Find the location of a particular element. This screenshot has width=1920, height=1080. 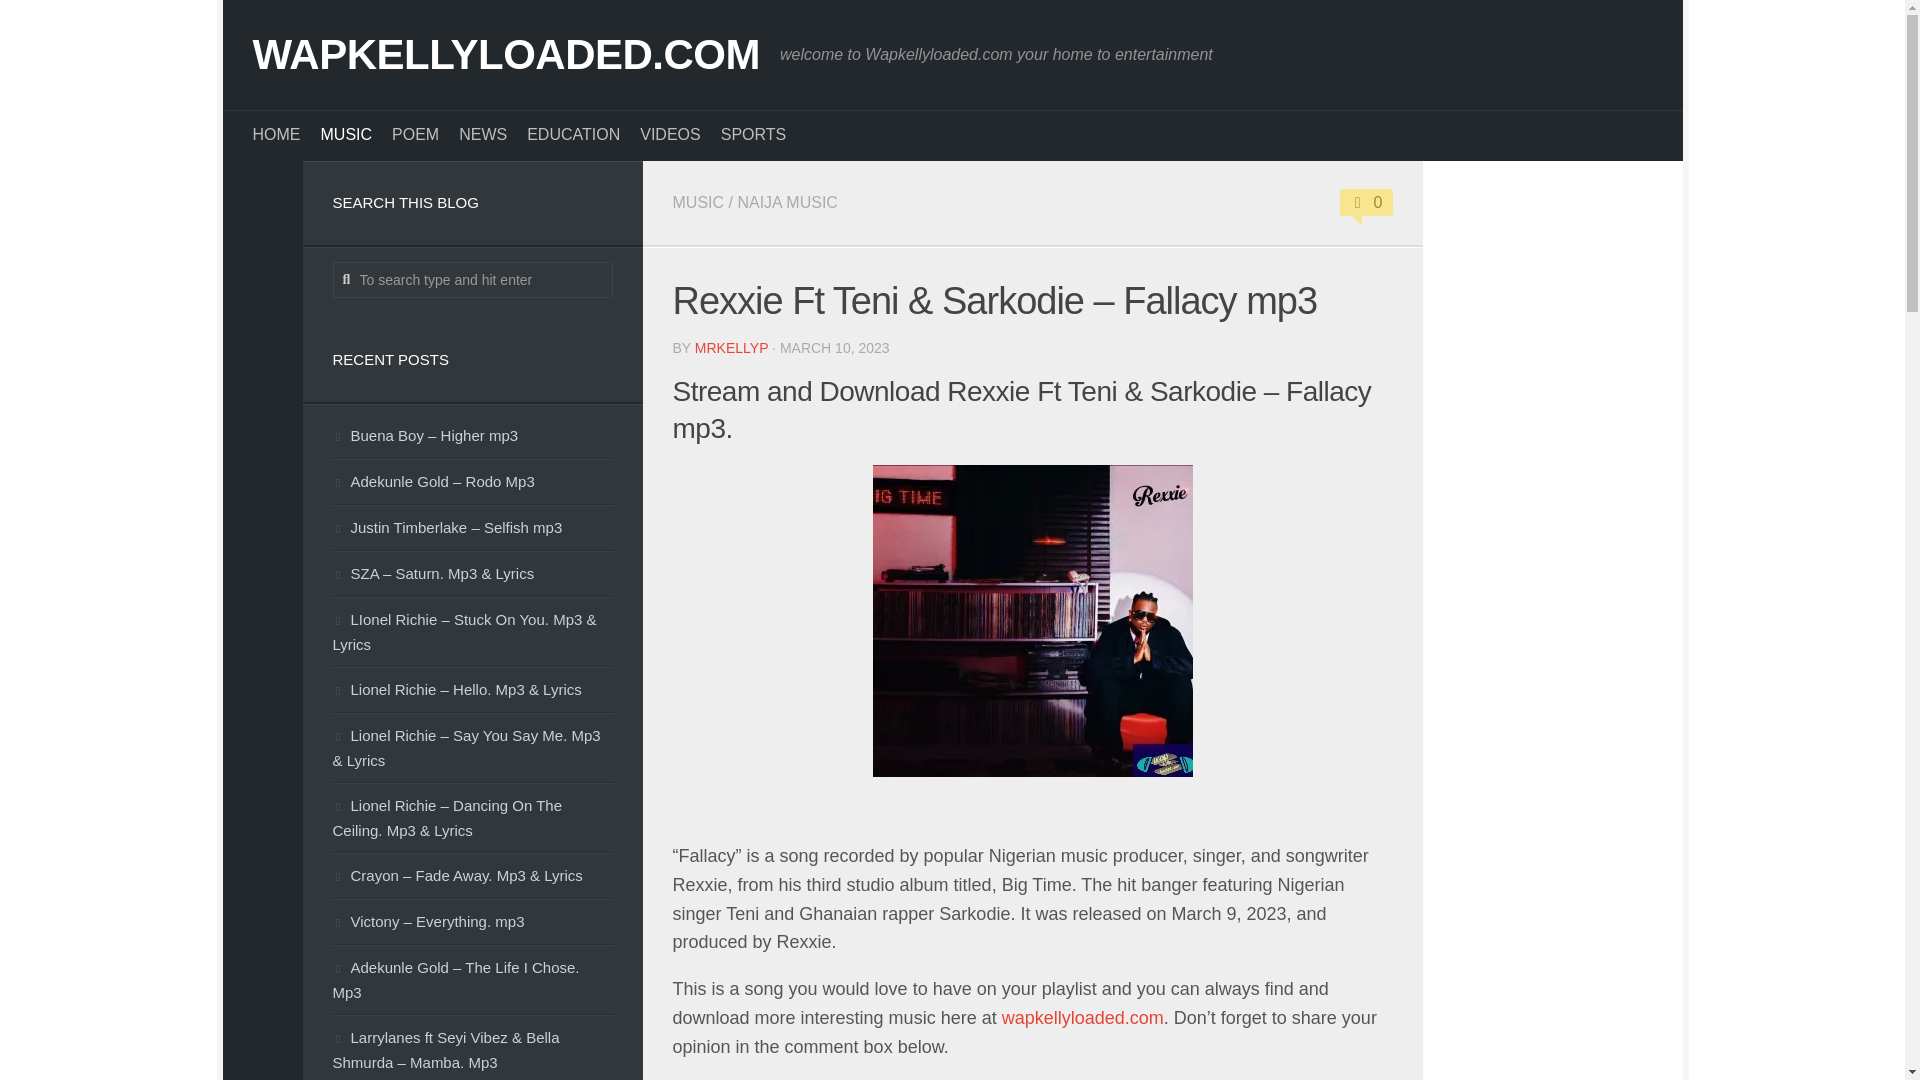

NEWS is located at coordinates (482, 134).